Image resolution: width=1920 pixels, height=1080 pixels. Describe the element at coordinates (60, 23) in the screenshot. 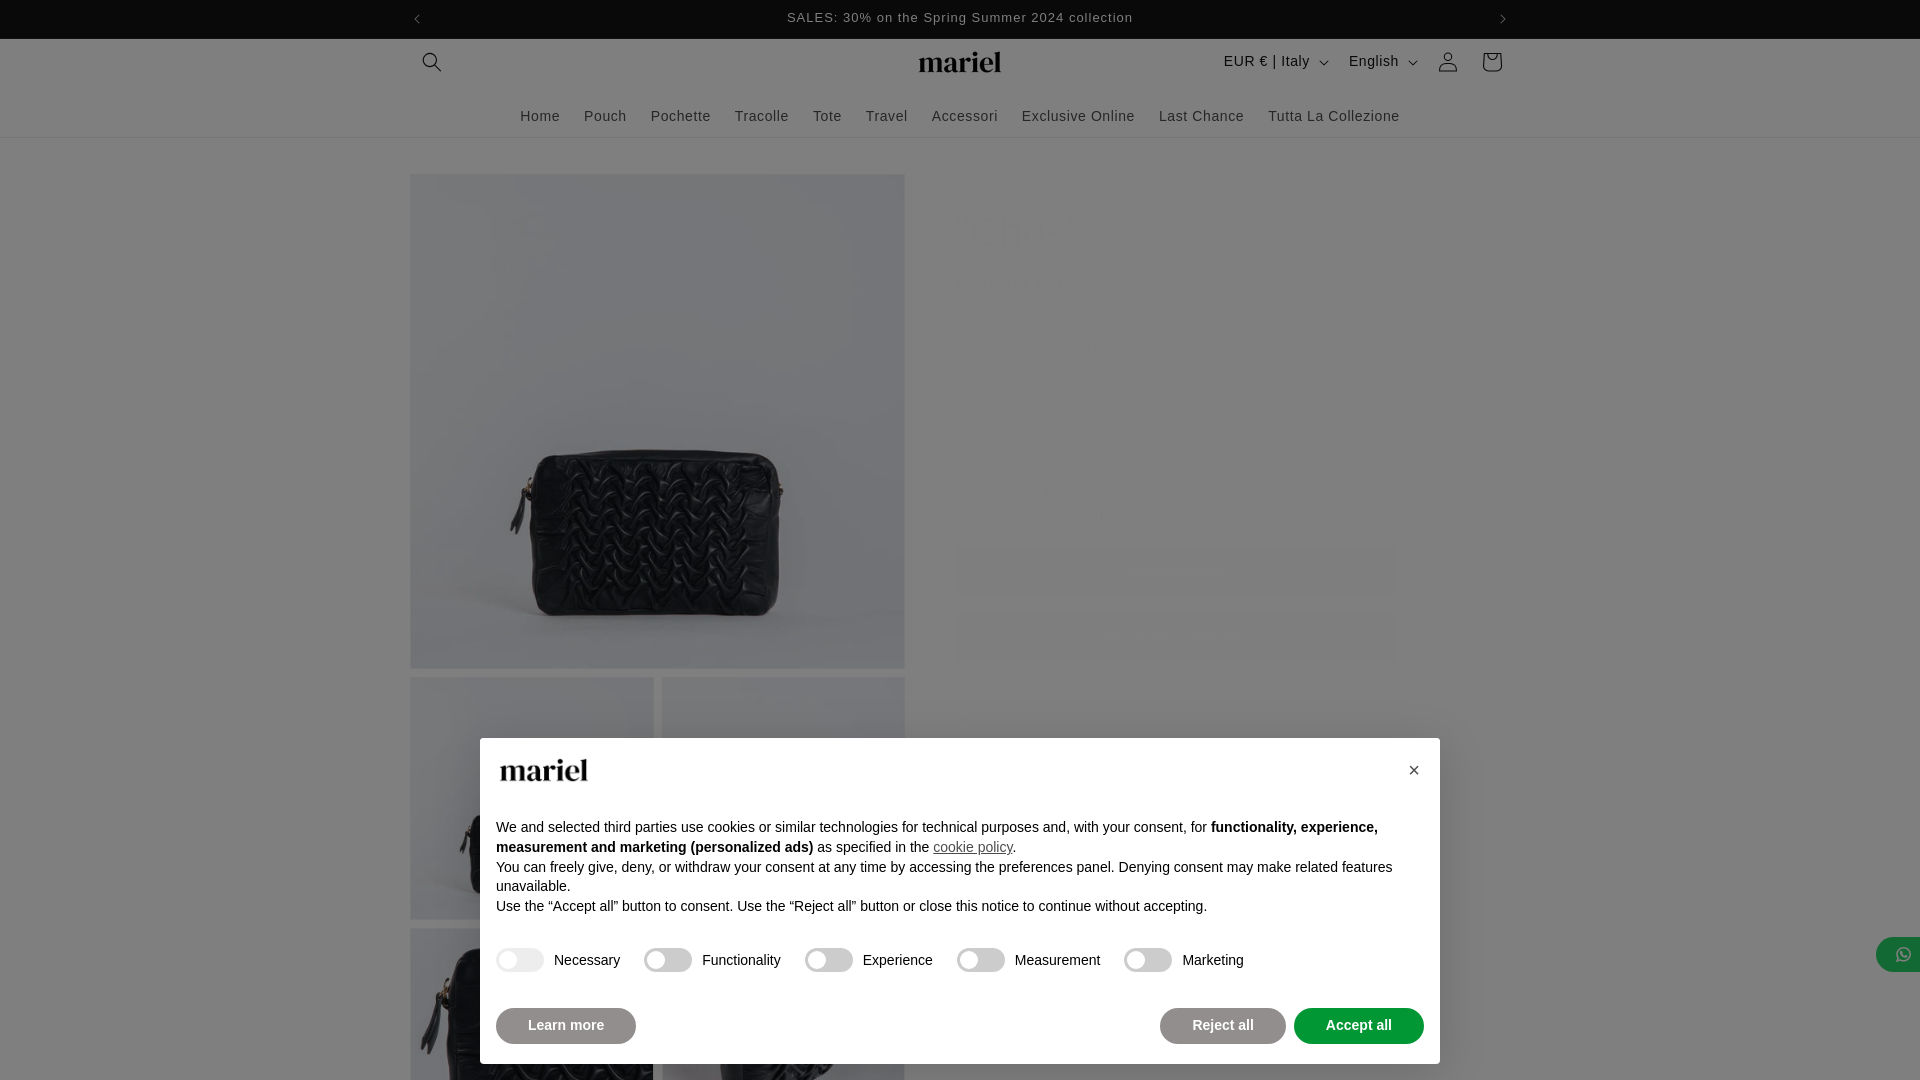

I see `Skip to content` at that location.